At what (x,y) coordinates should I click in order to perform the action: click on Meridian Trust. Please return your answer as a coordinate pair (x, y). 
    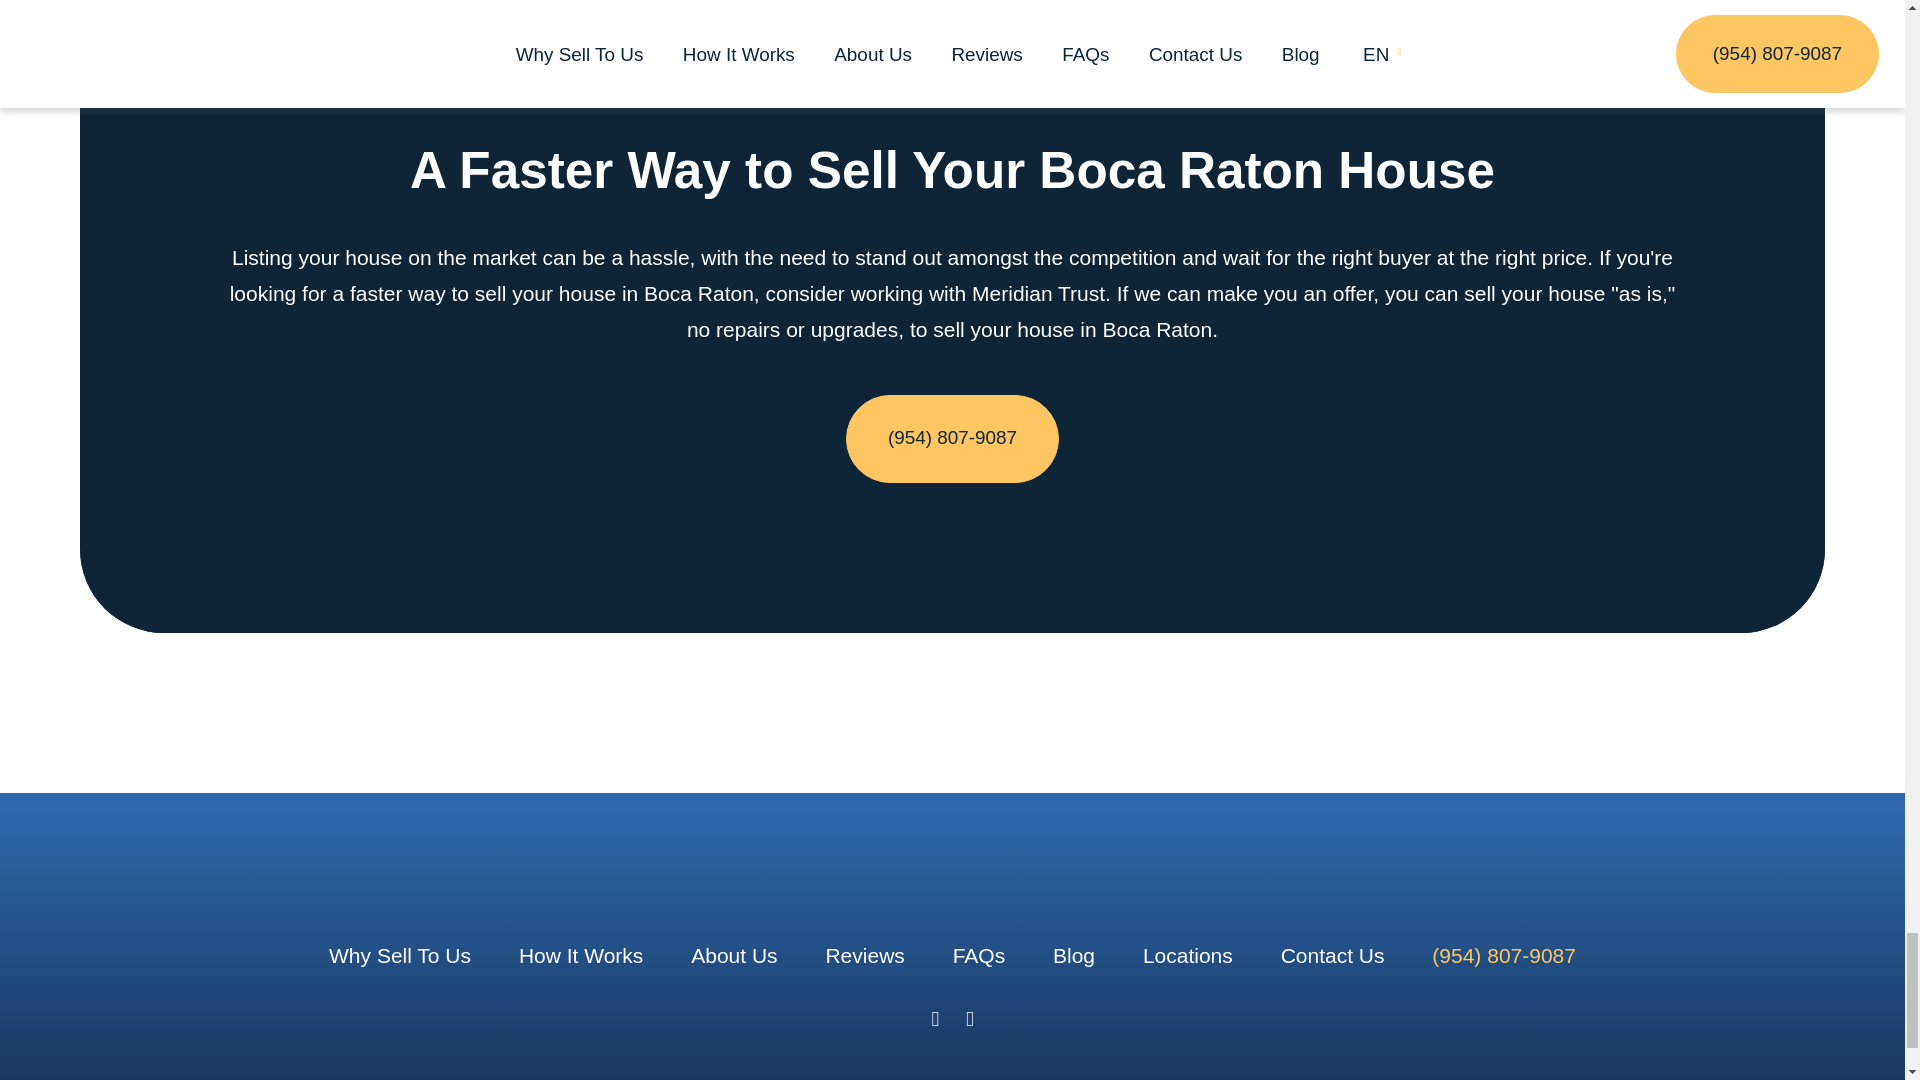
    Looking at the image, I should click on (952, 902).